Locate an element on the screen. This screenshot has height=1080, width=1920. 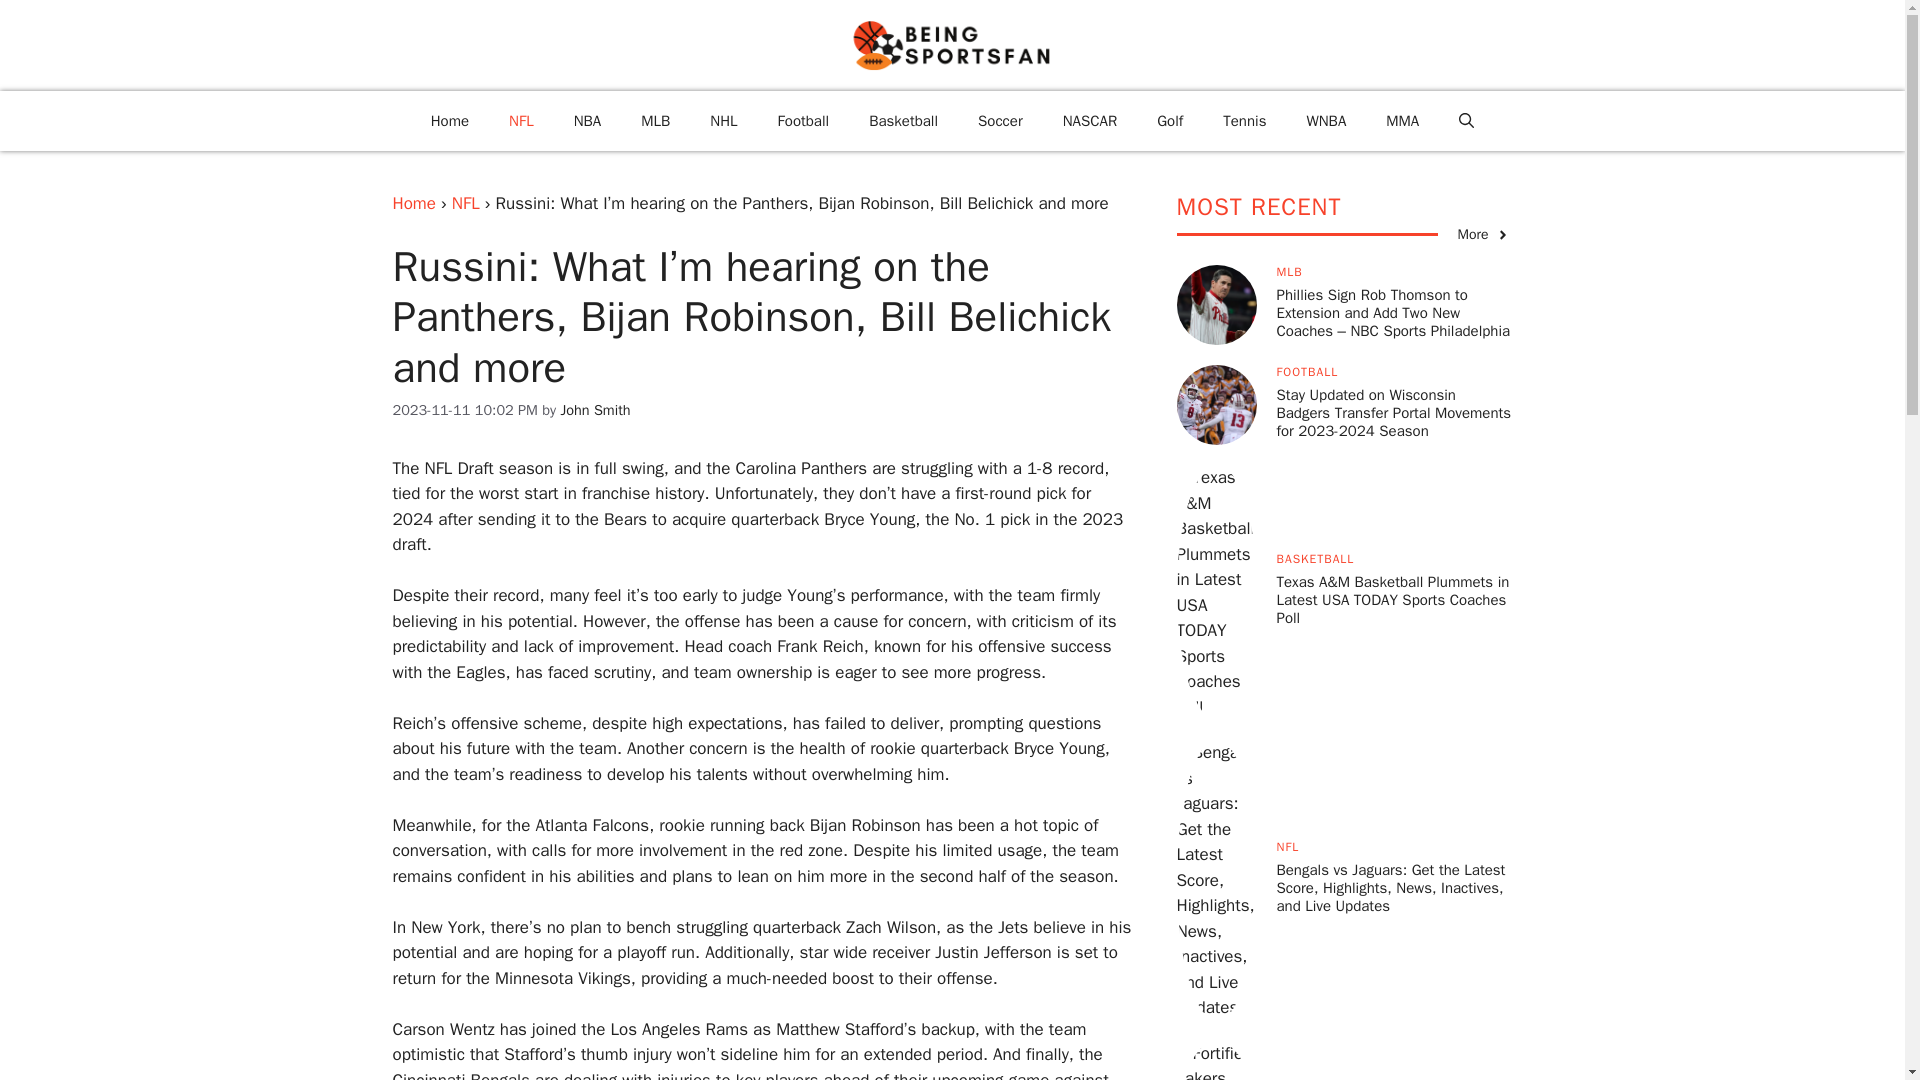
Football is located at coordinates (804, 120).